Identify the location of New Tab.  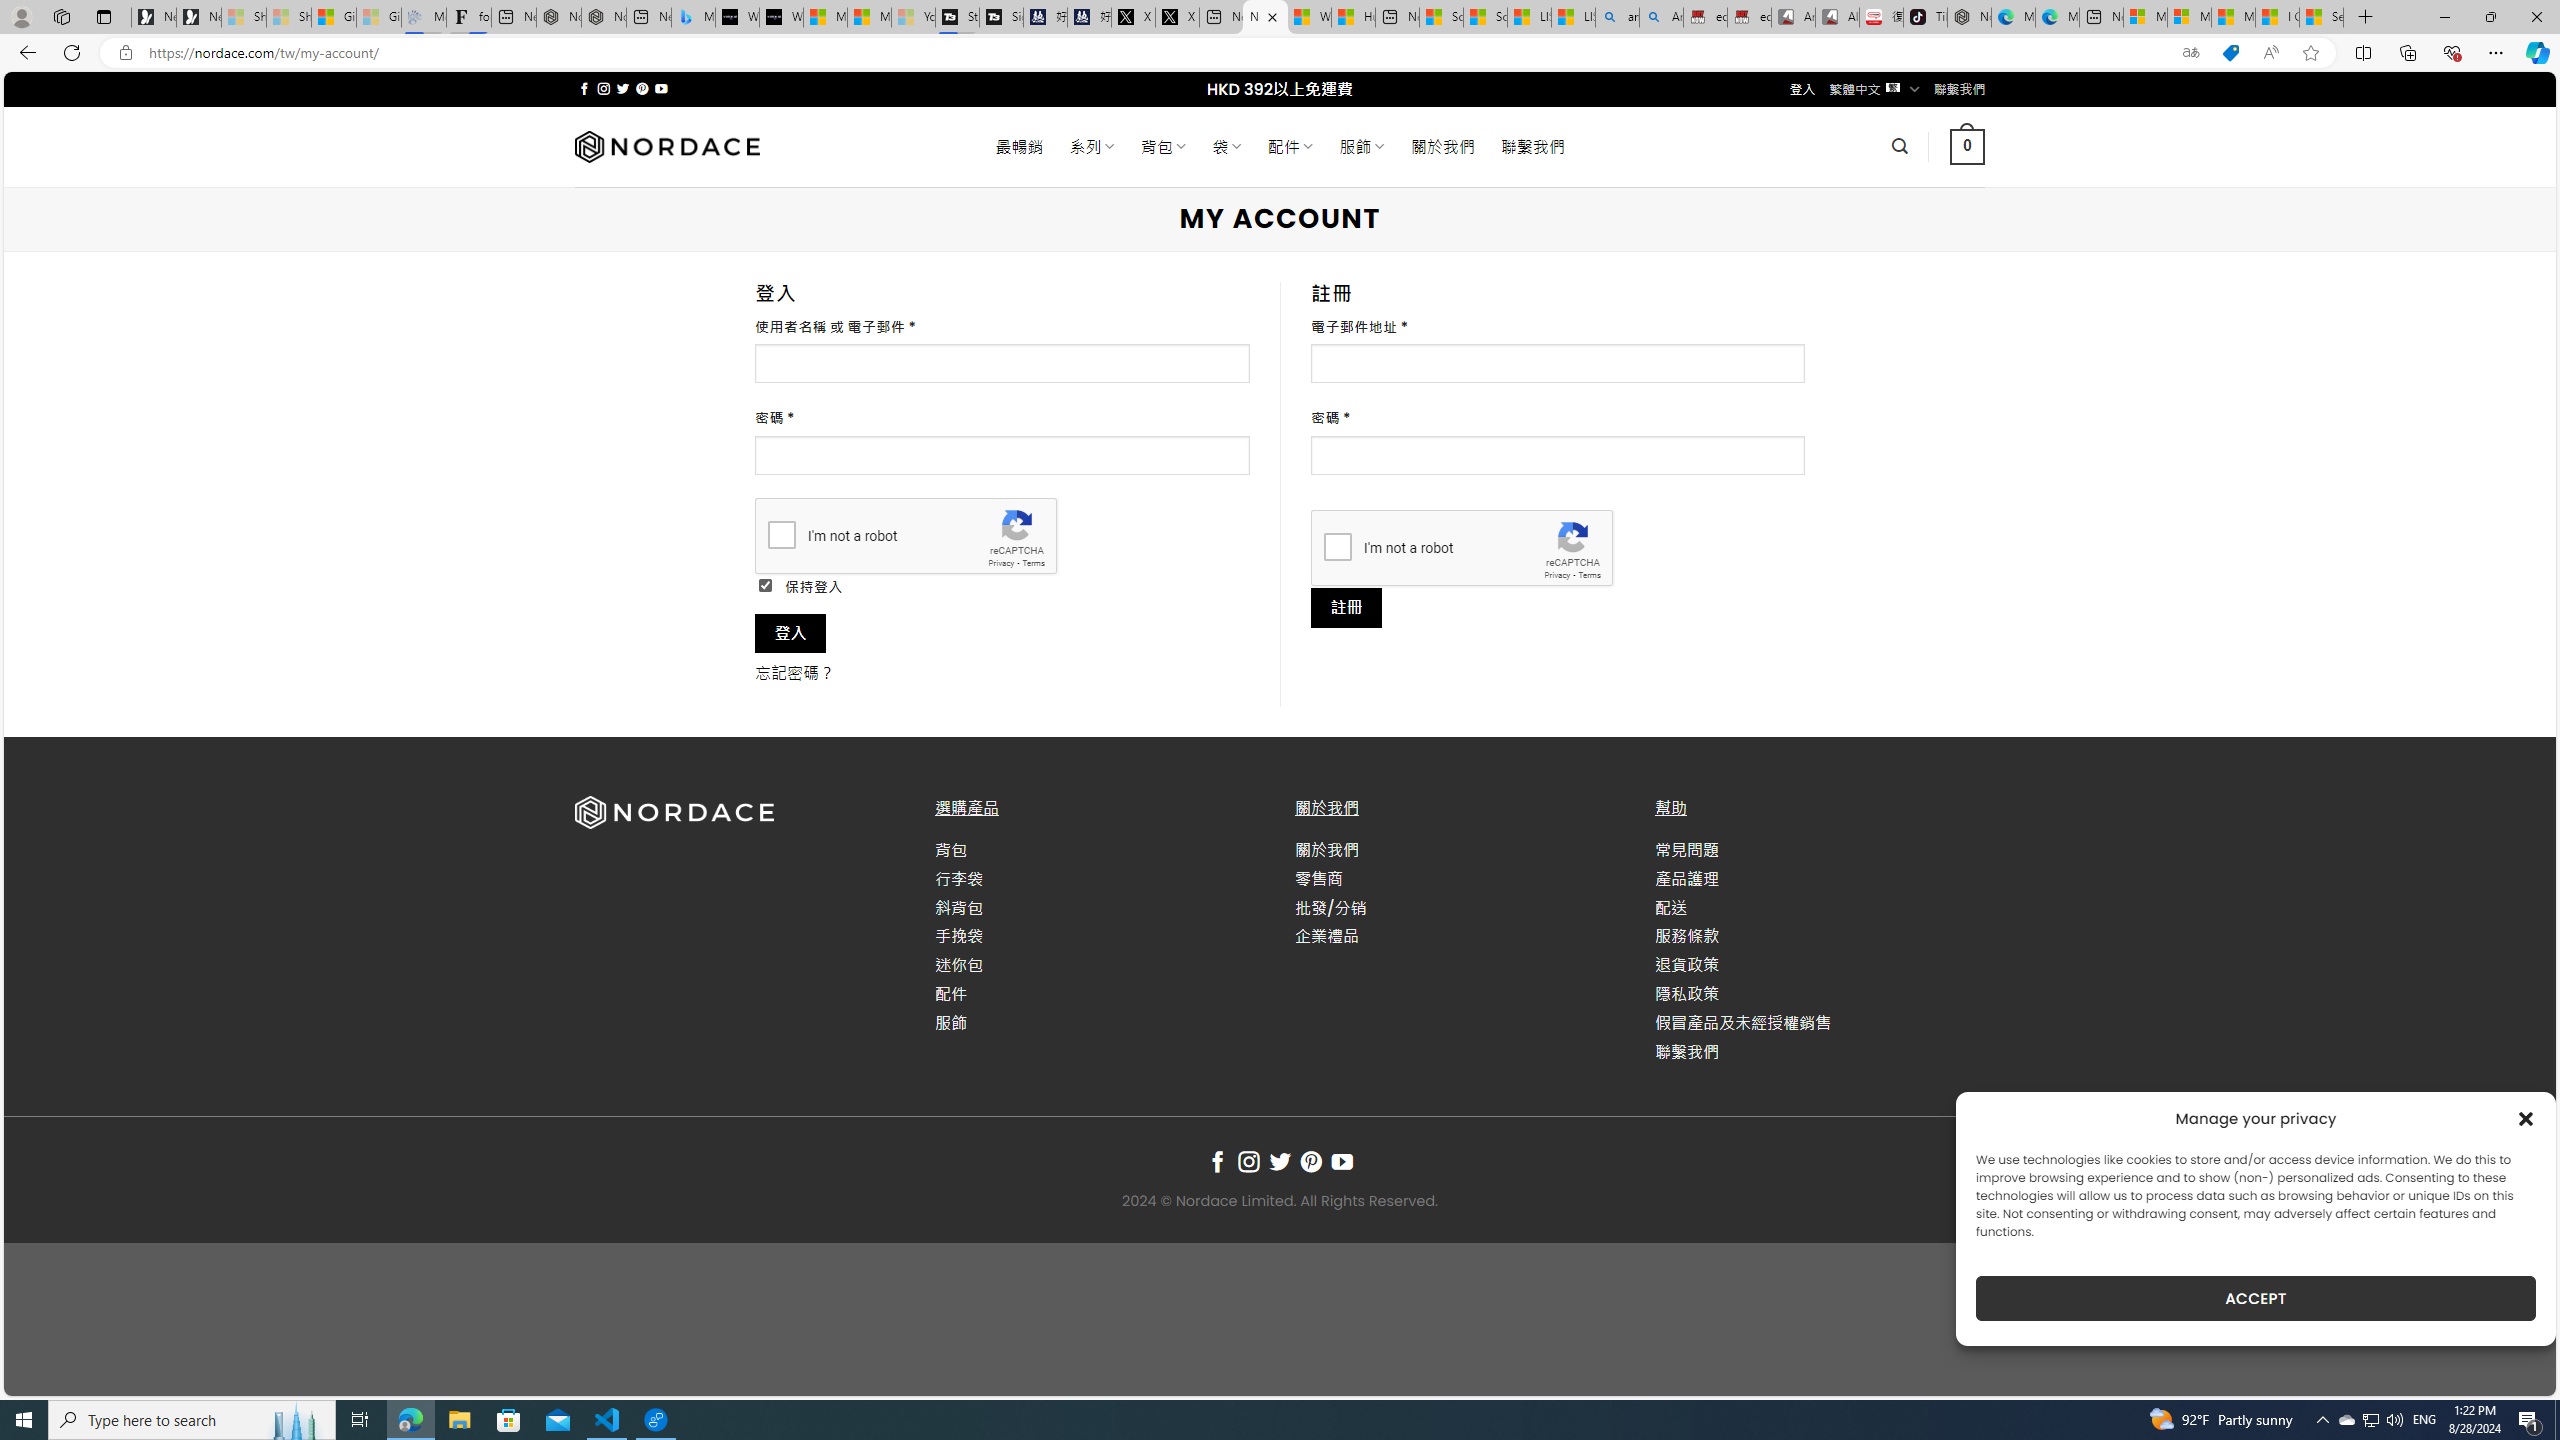
(2366, 17).